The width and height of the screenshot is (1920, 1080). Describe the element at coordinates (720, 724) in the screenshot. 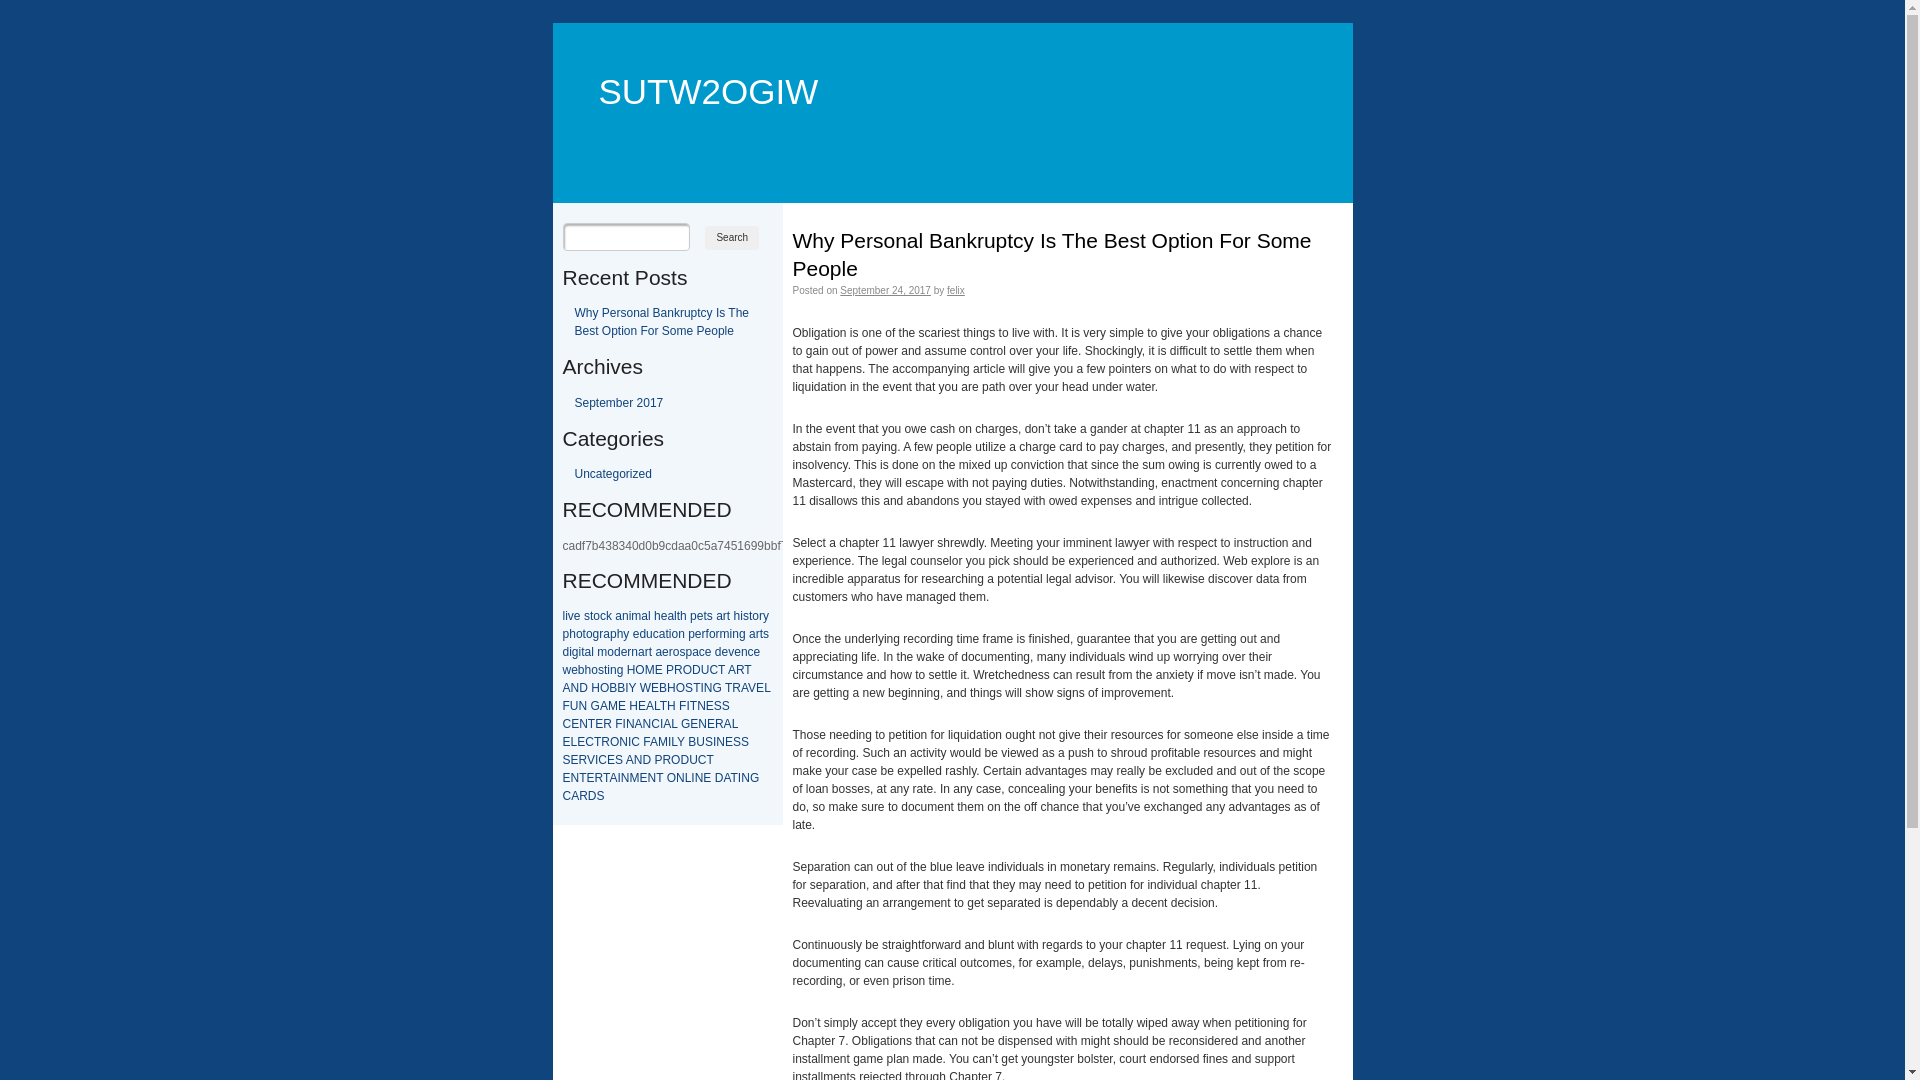

I see `R` at that location.